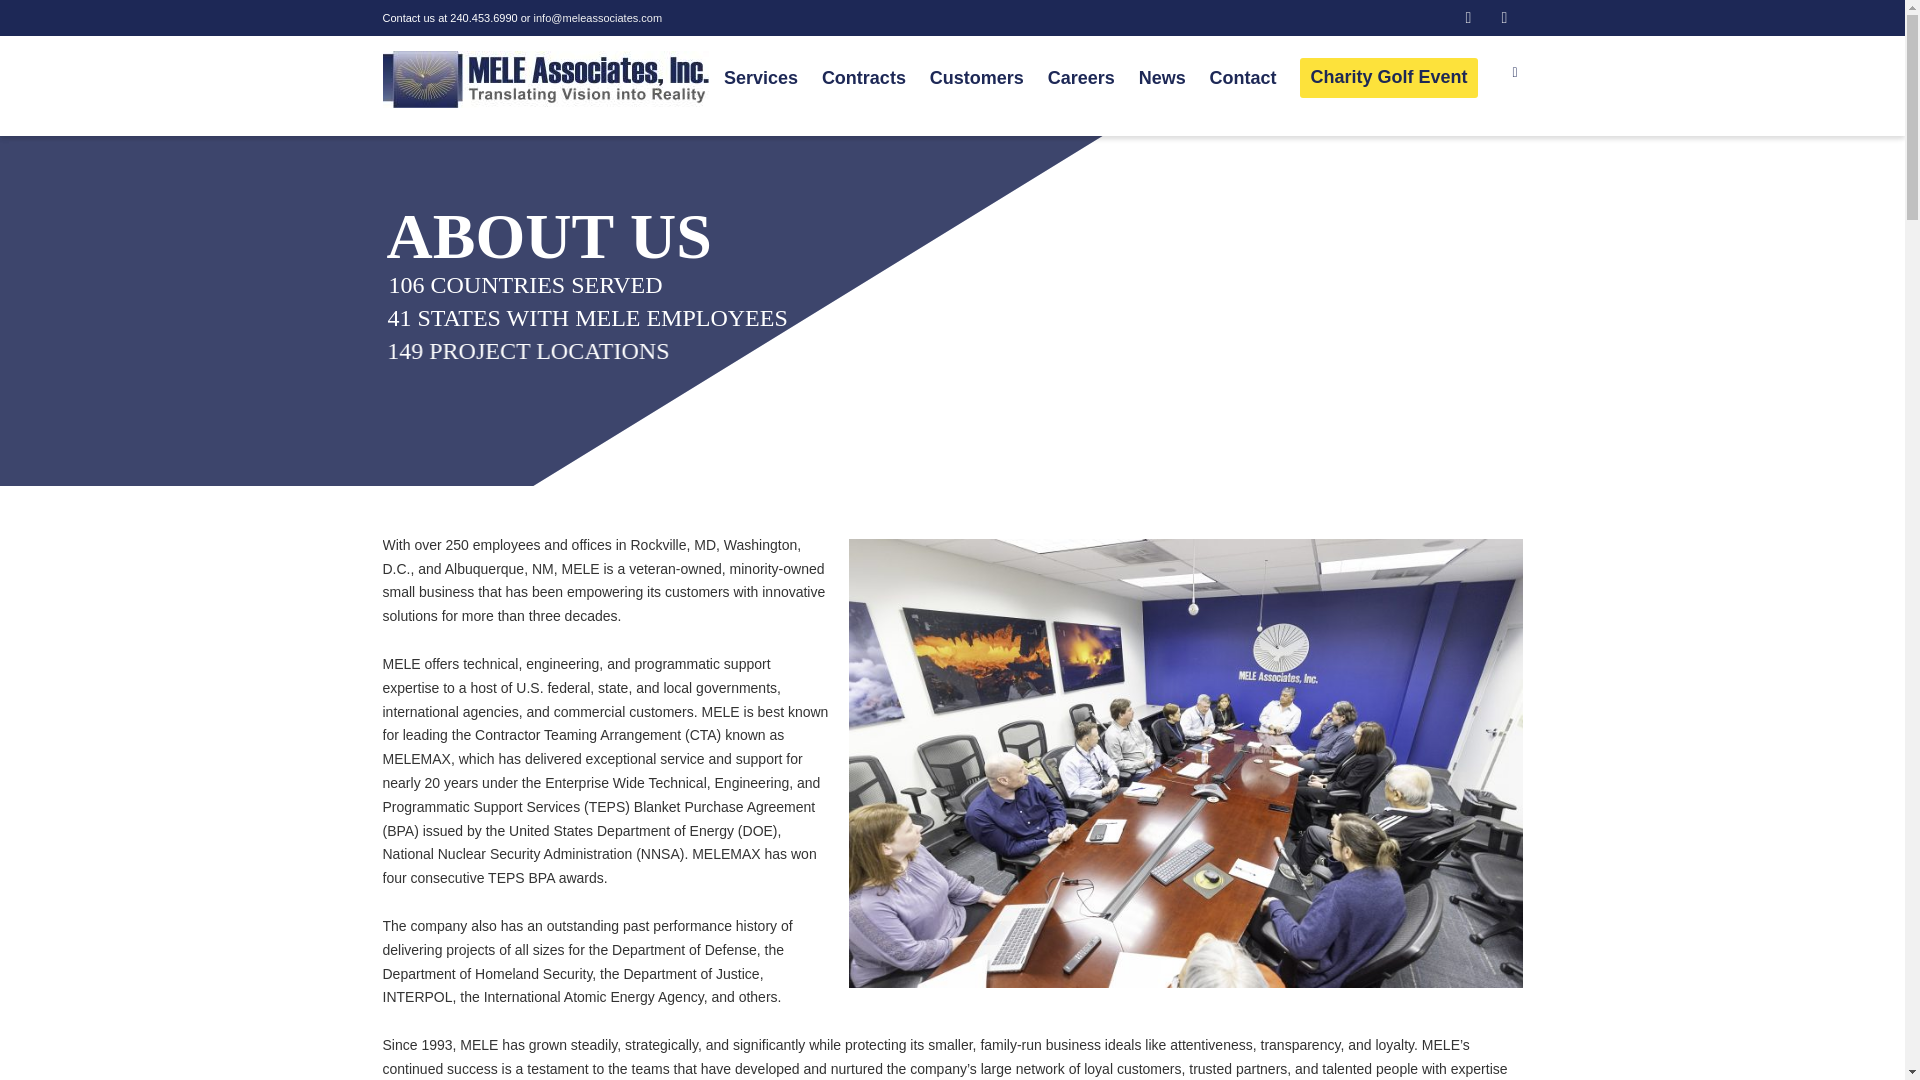 The image size is (1920, 1080). What do you see at coordinates (760, 80) in the screenshot?
I see `Services` at bounding box center [760, 80].